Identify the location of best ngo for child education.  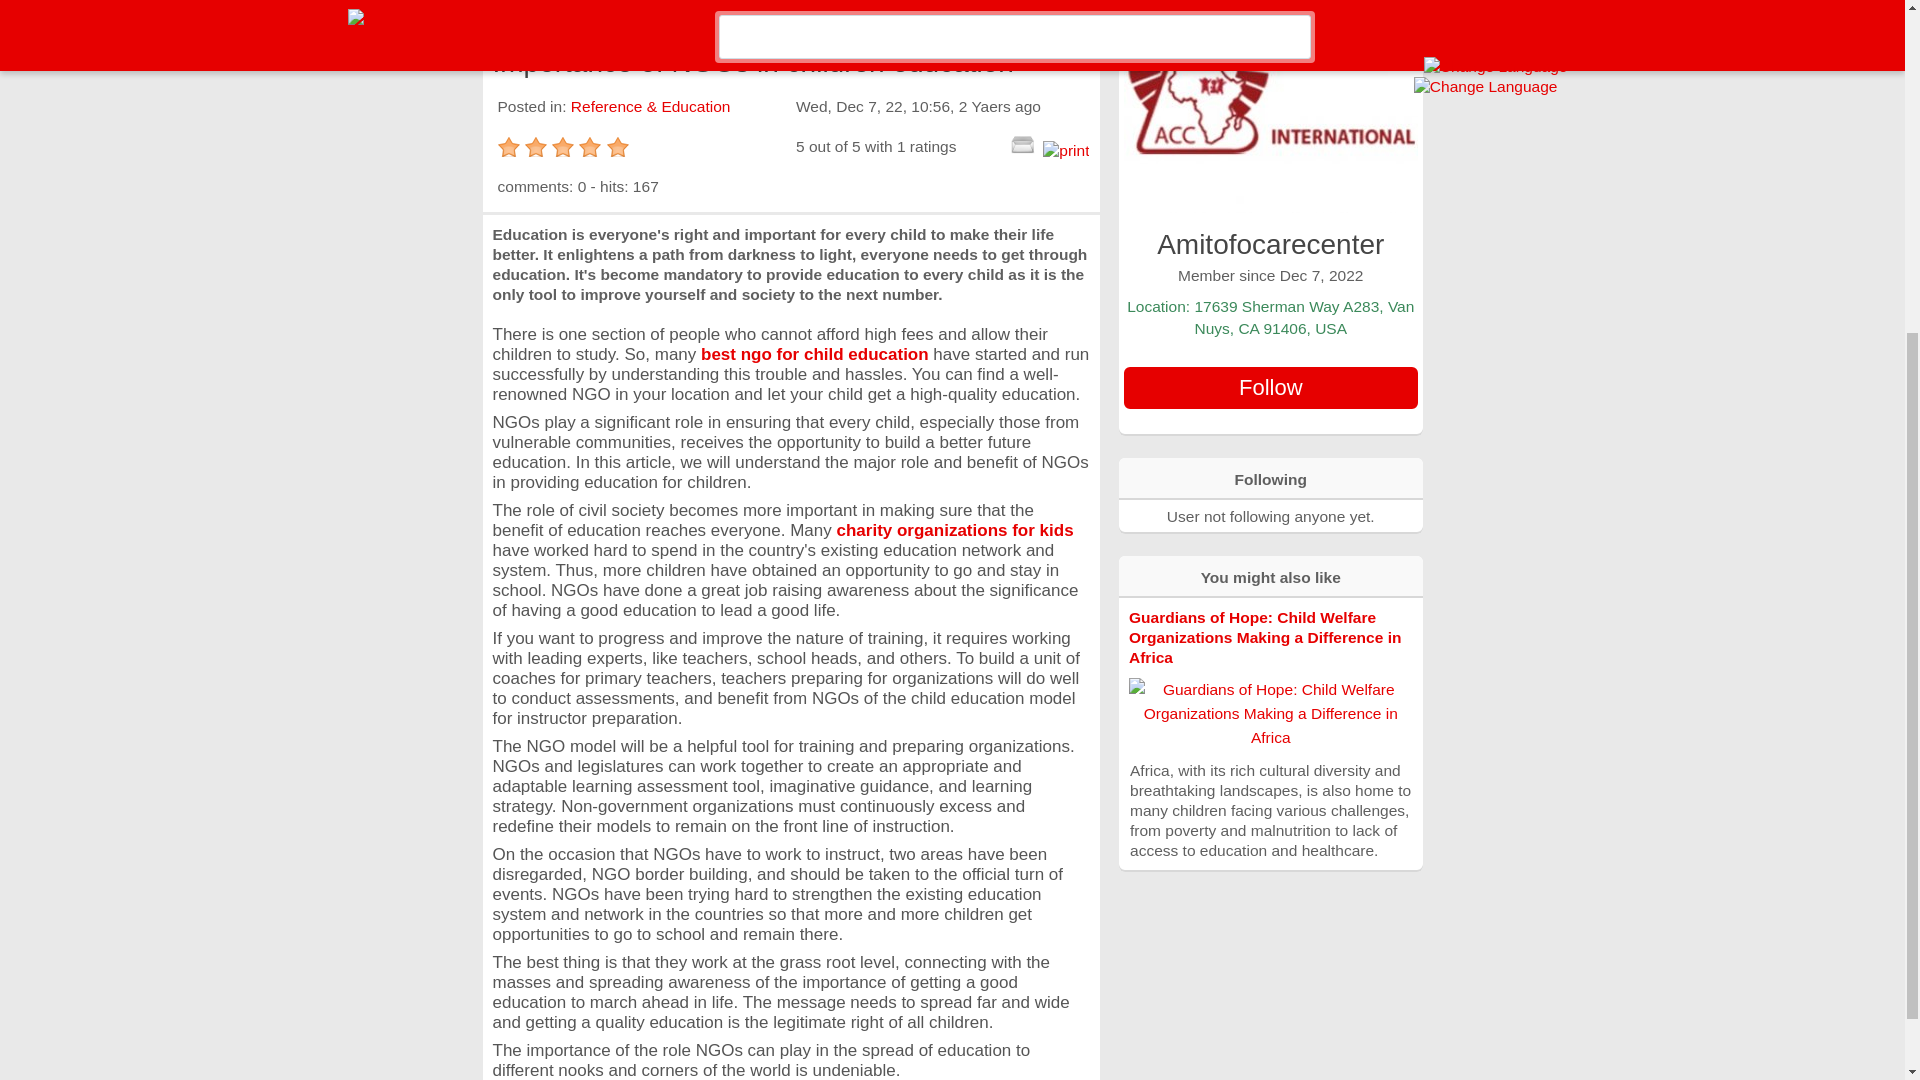
(814, 354).